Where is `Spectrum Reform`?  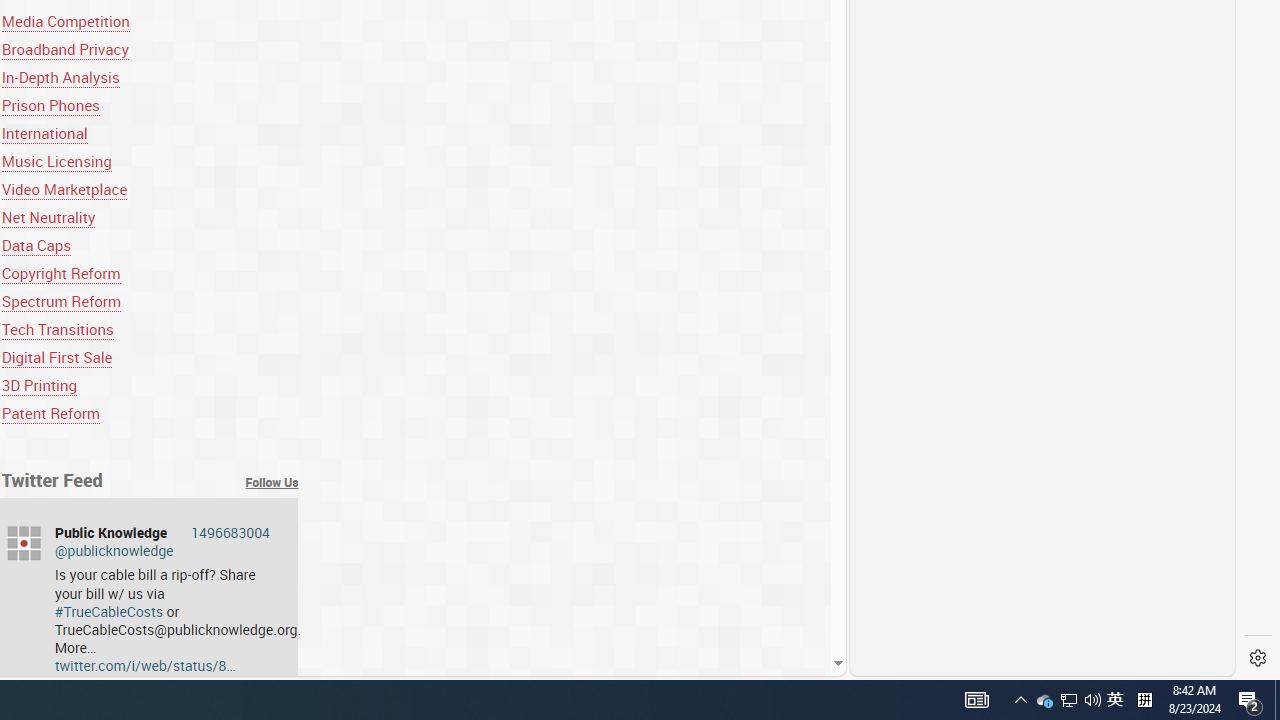
Spectrum Reform is located at coordinates (150, 300).